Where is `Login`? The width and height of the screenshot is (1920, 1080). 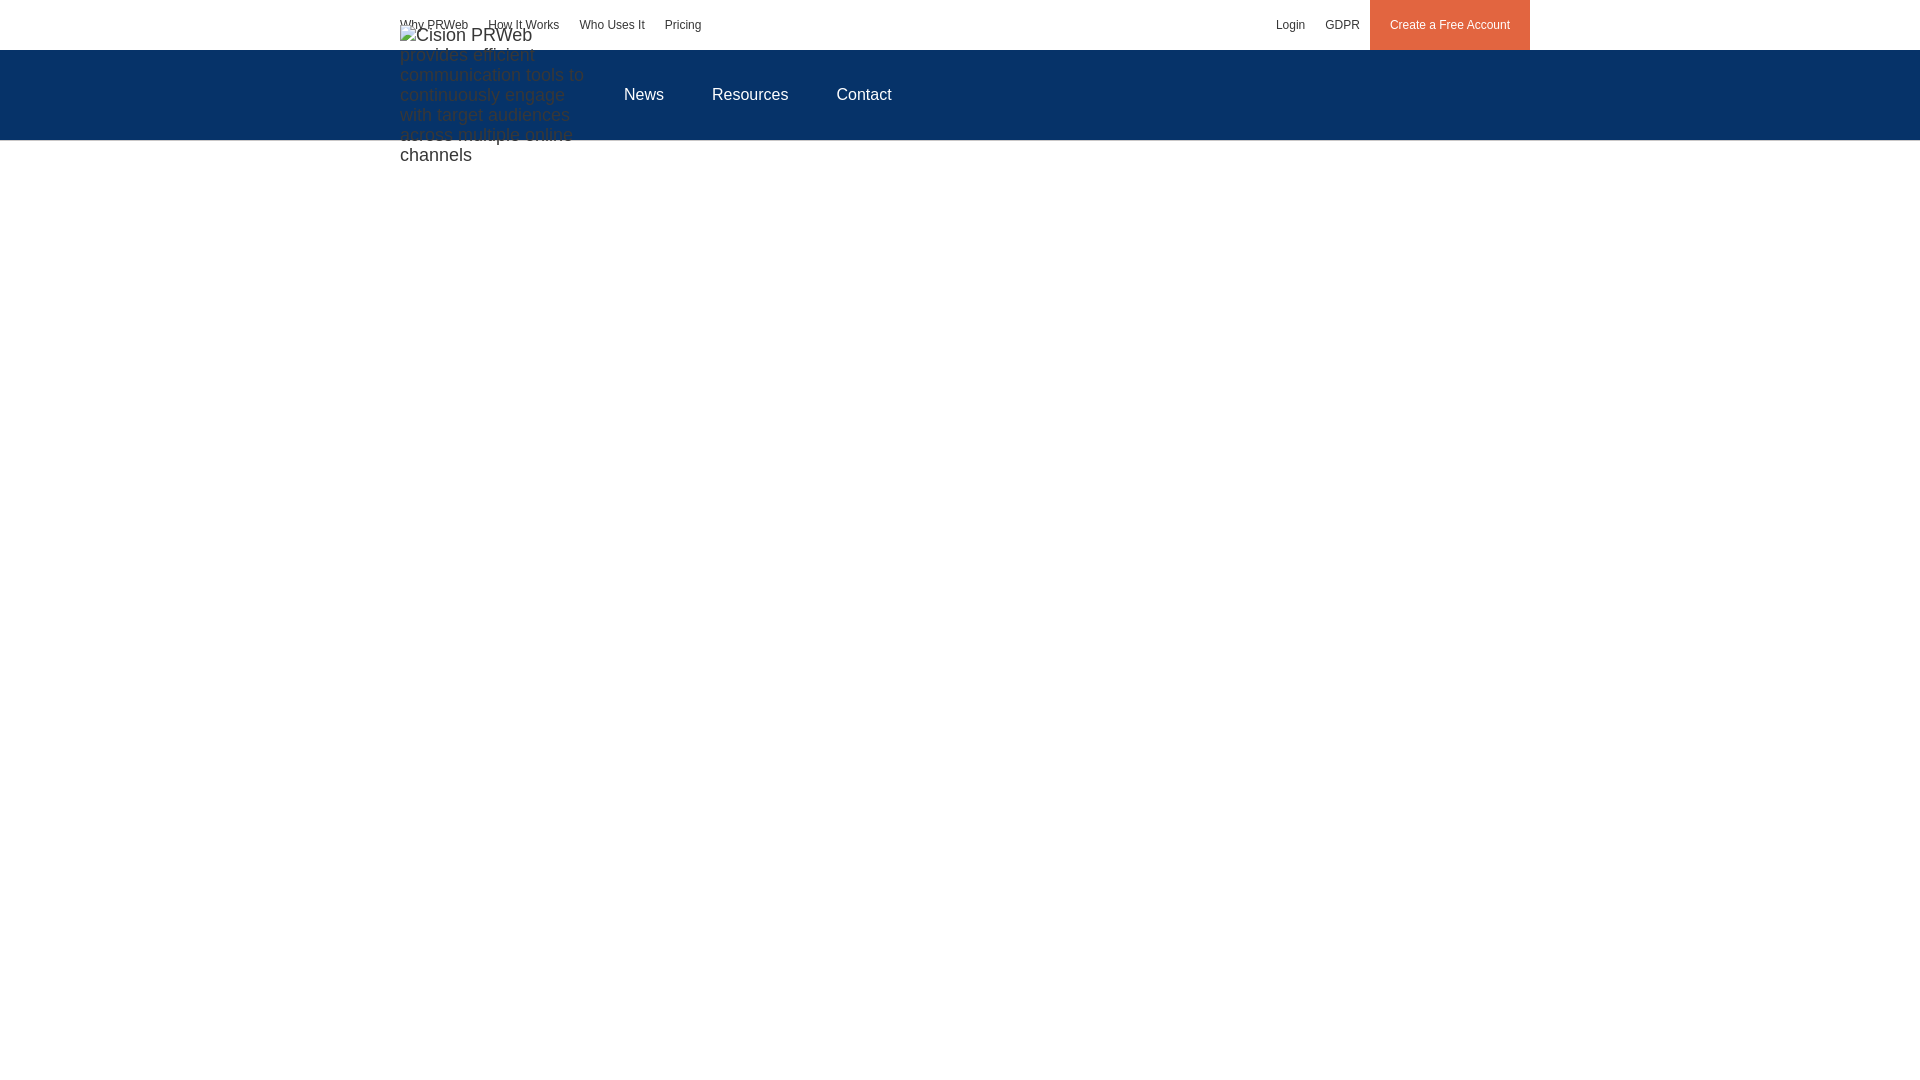
Login is located at coordinates (1290, 24).